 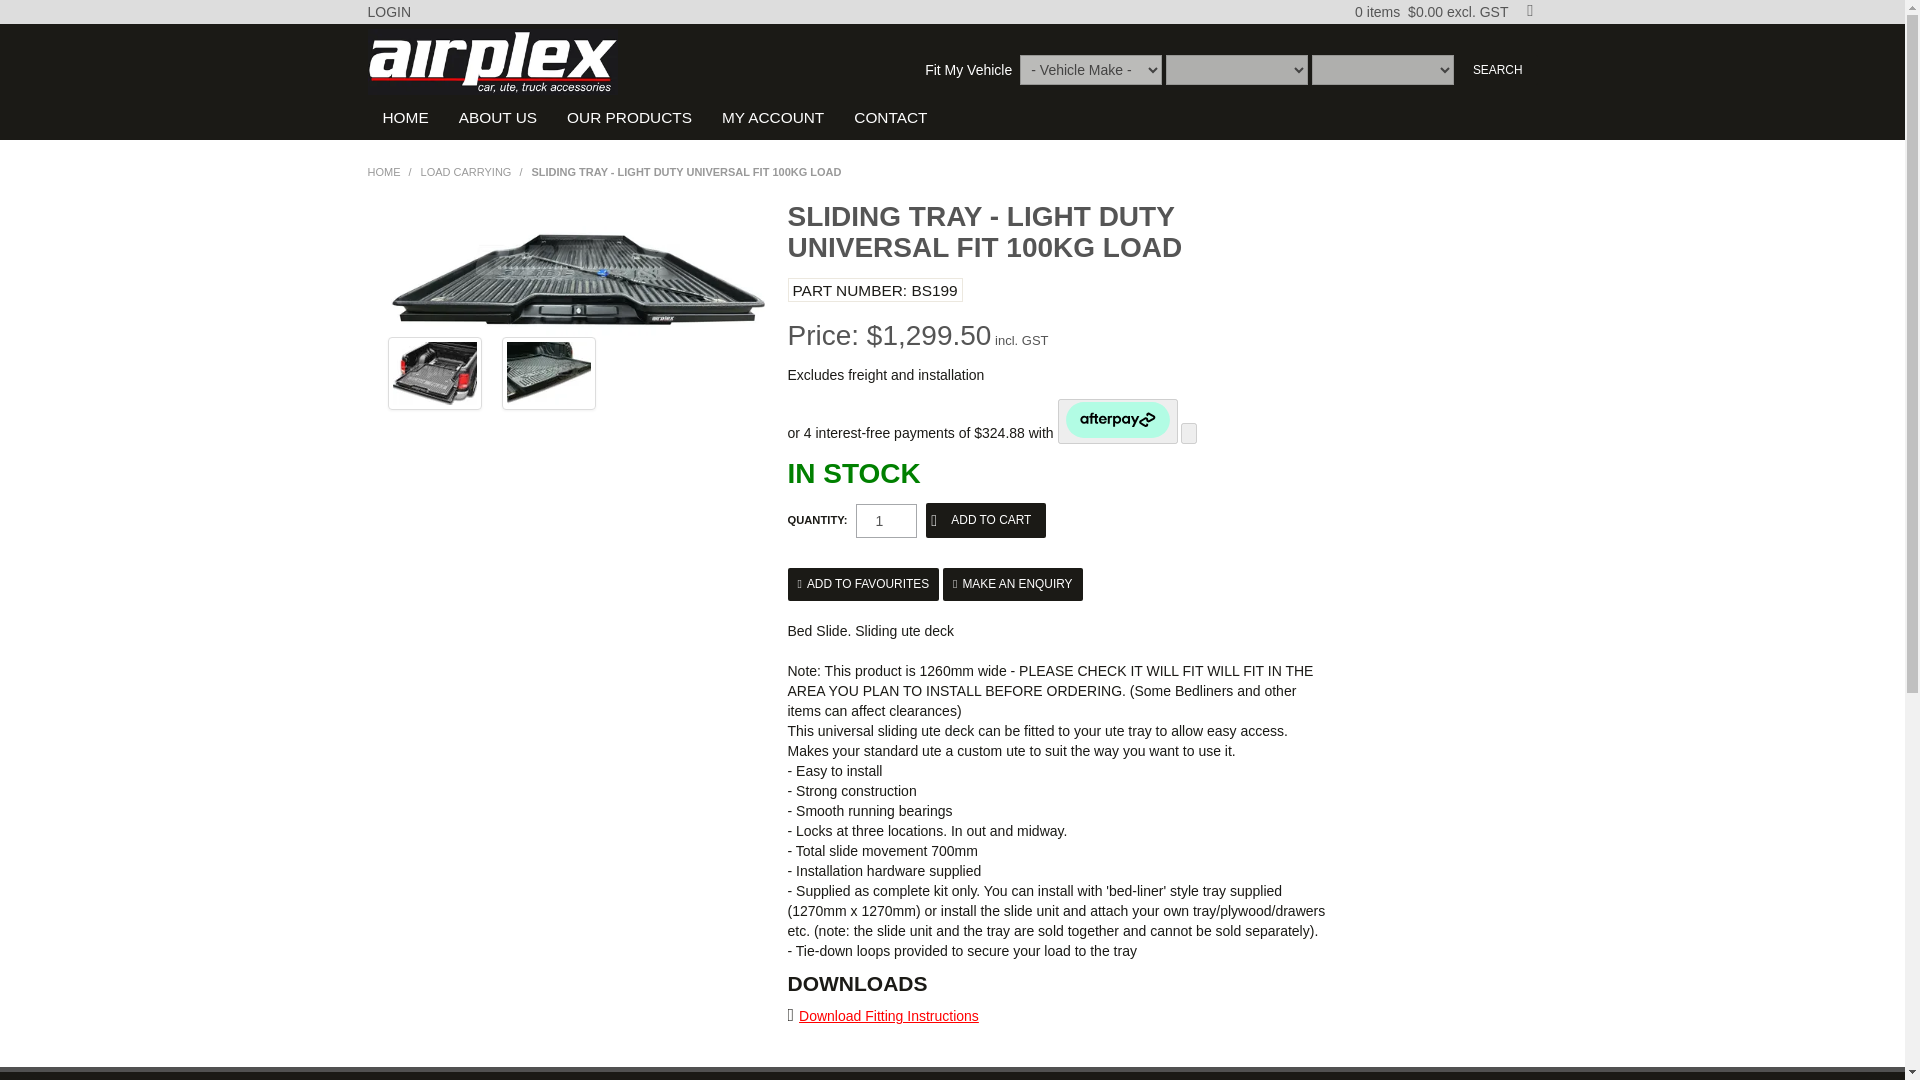 I want to click on Add to Favourites, so click(x=864, y=584).